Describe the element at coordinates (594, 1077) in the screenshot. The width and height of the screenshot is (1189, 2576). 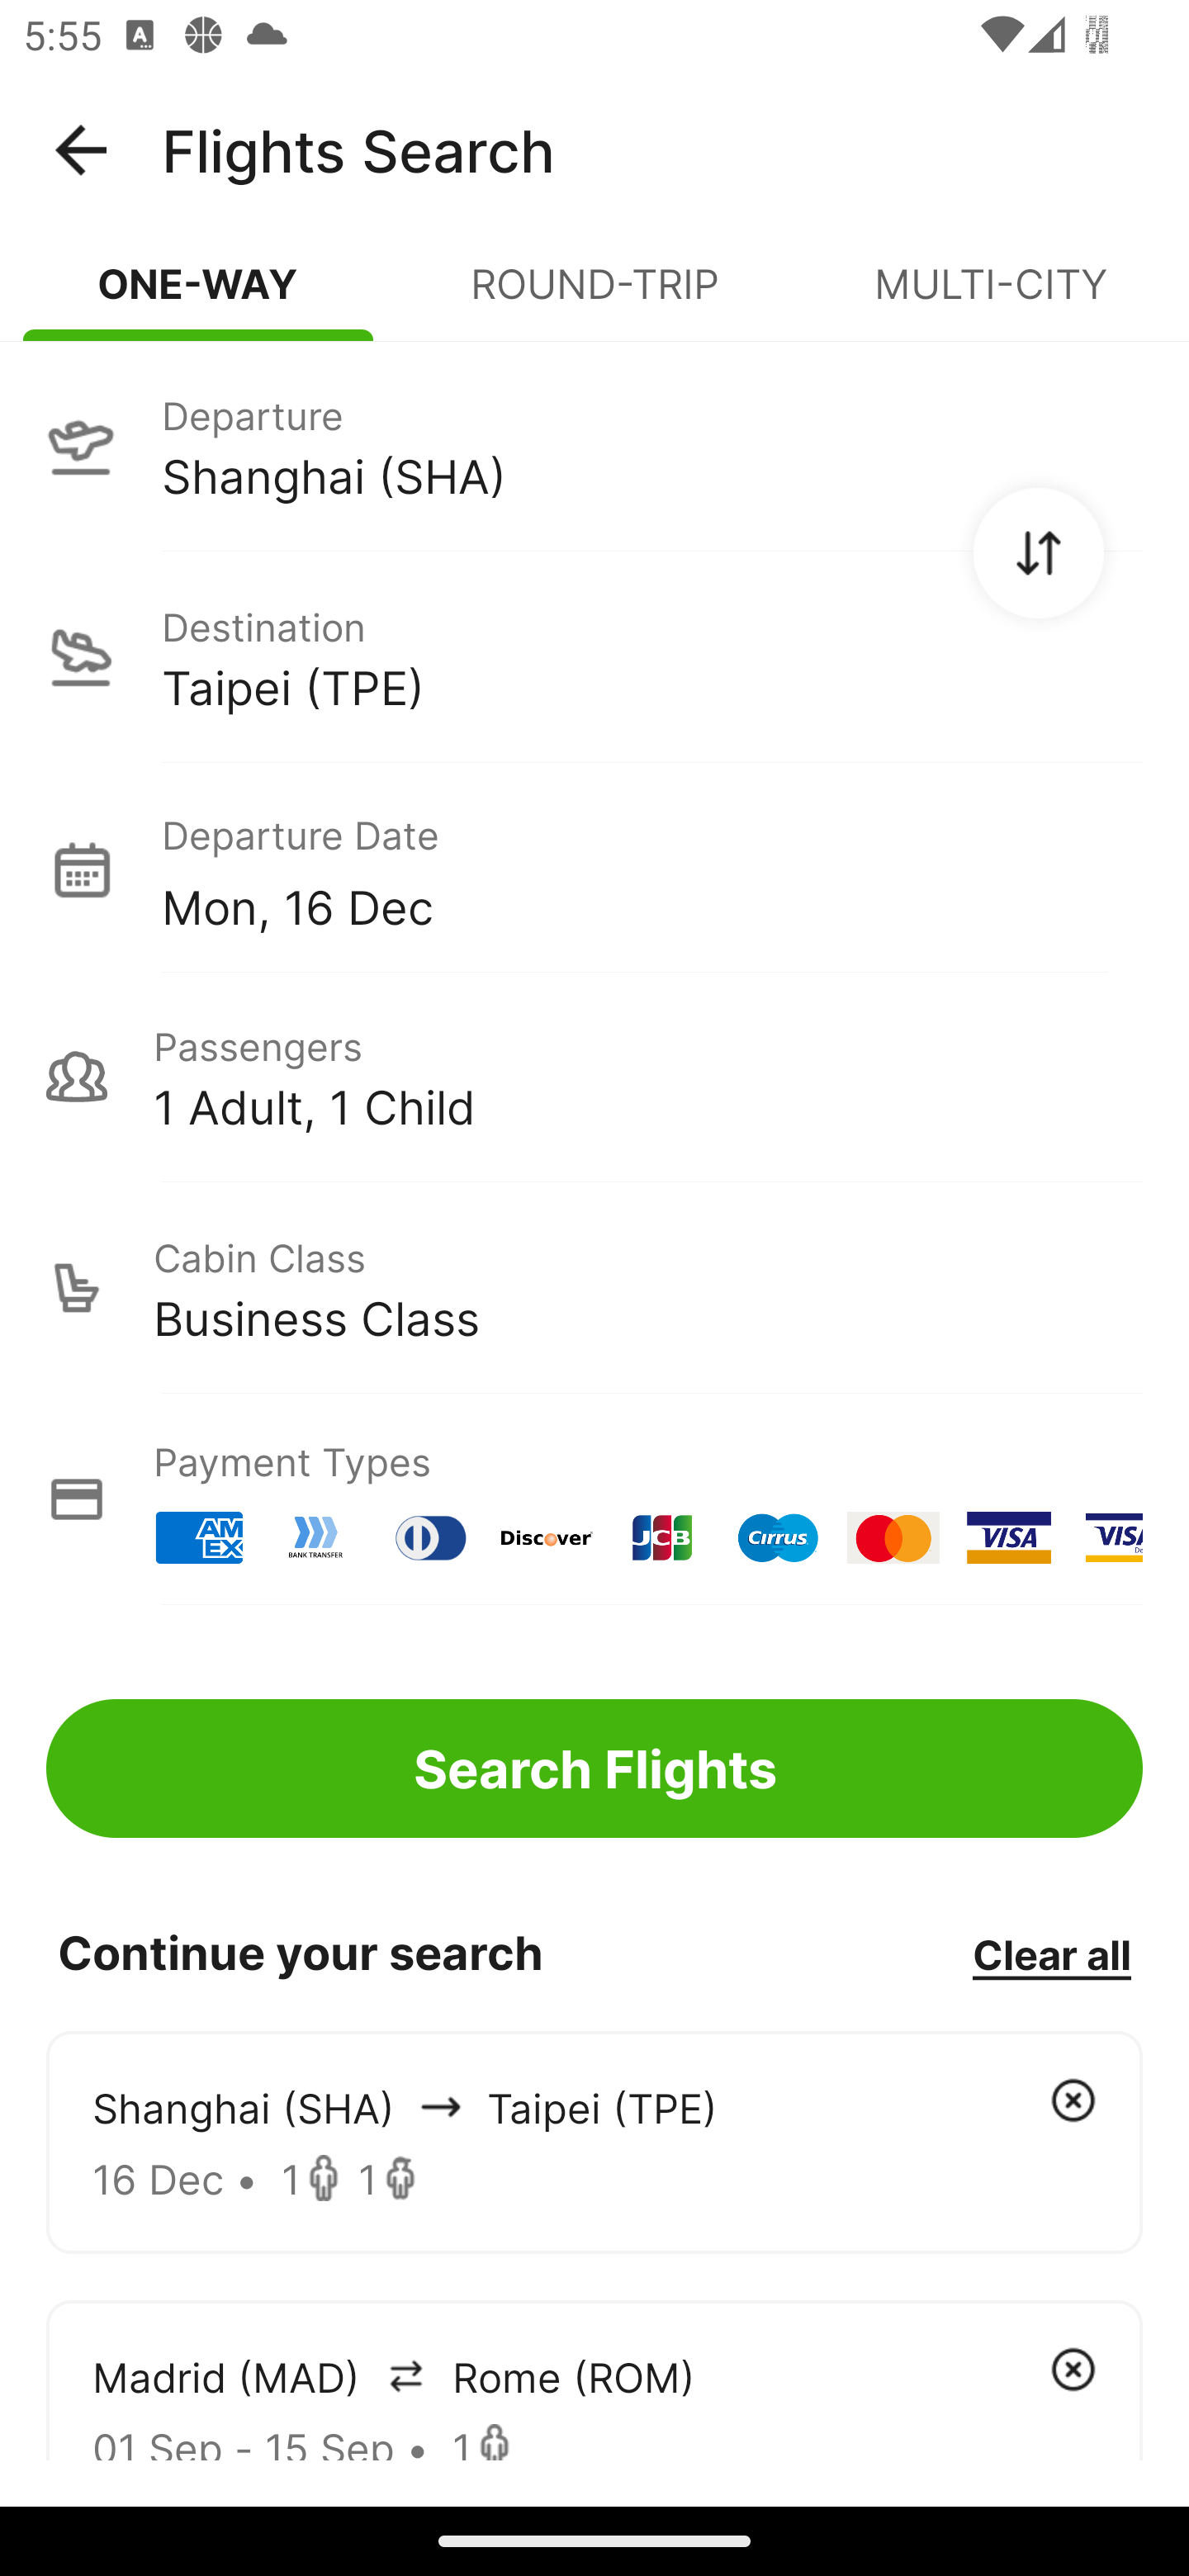
I see `Passengers 1 Adult, 1 Child` at that location.